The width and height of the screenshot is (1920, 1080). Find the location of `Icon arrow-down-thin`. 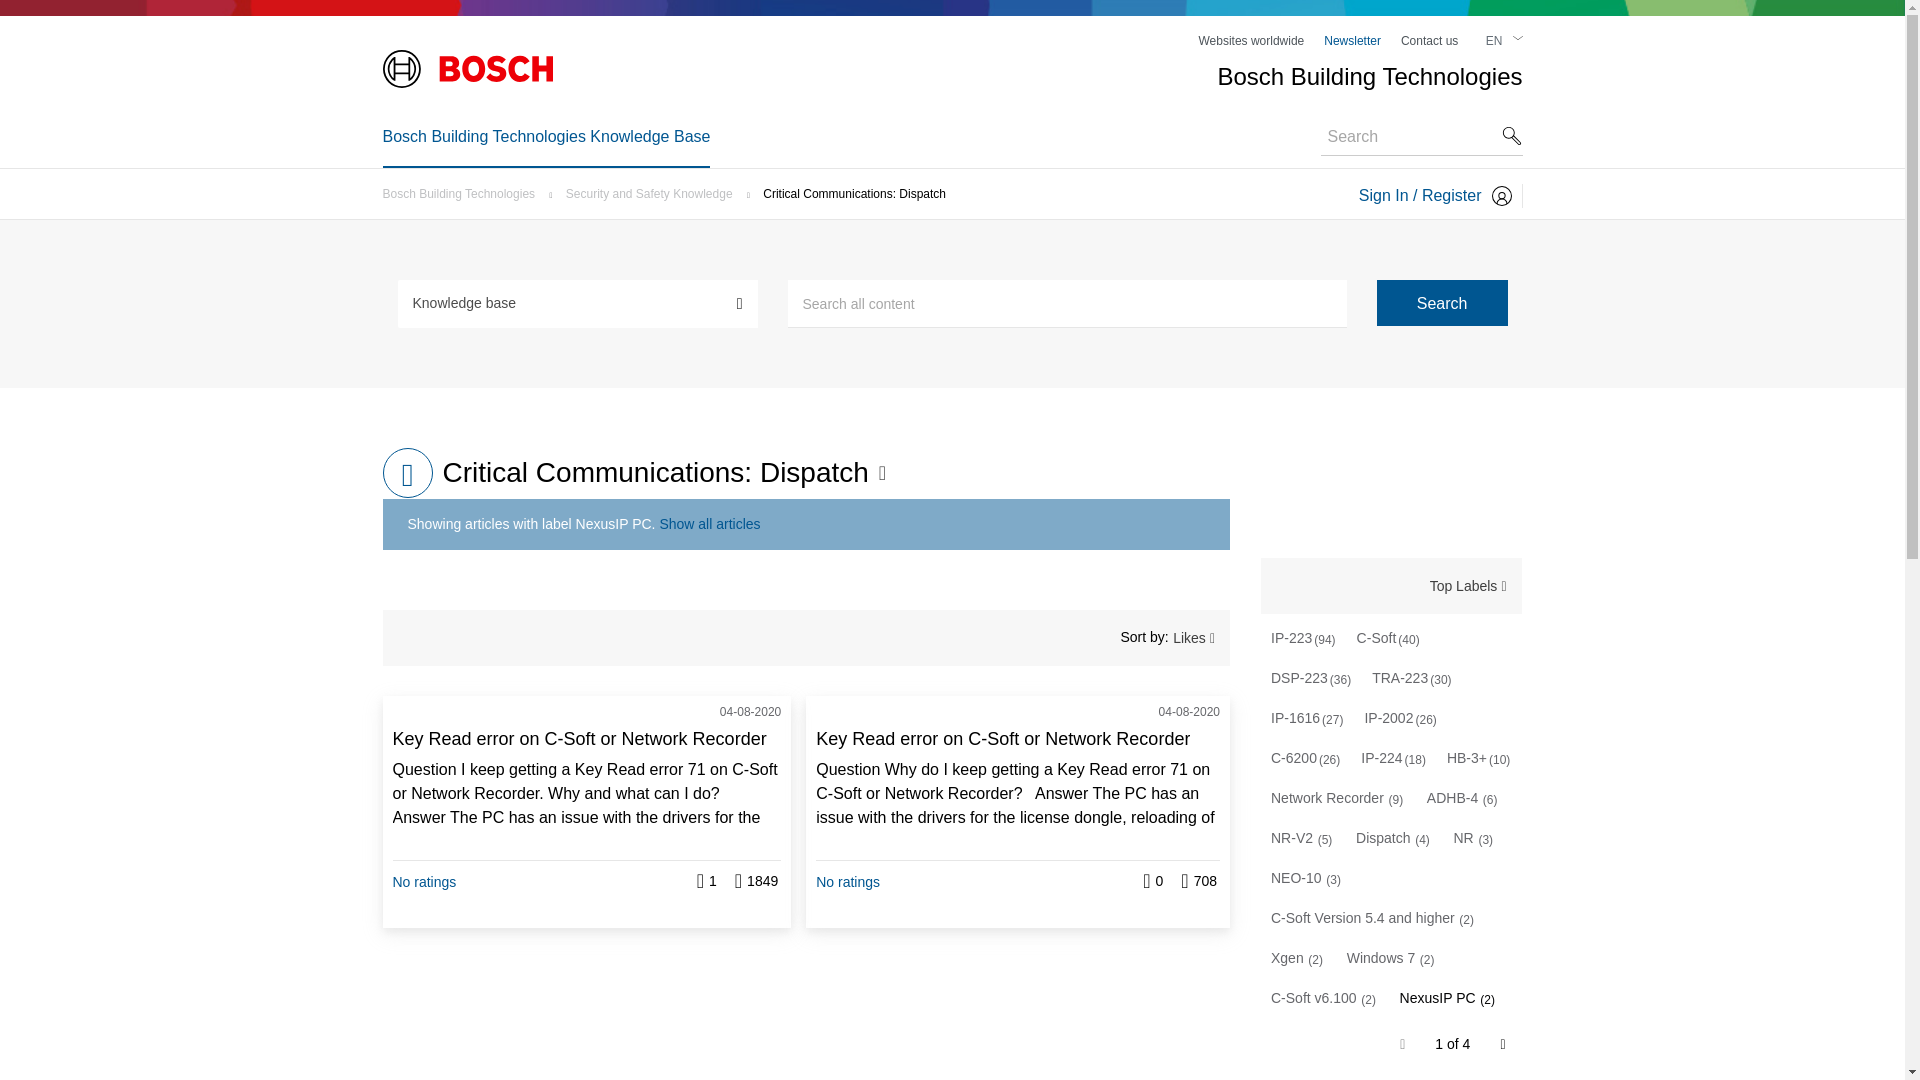

Icon arrow-down-thin is located at coordinates (1517, 38).